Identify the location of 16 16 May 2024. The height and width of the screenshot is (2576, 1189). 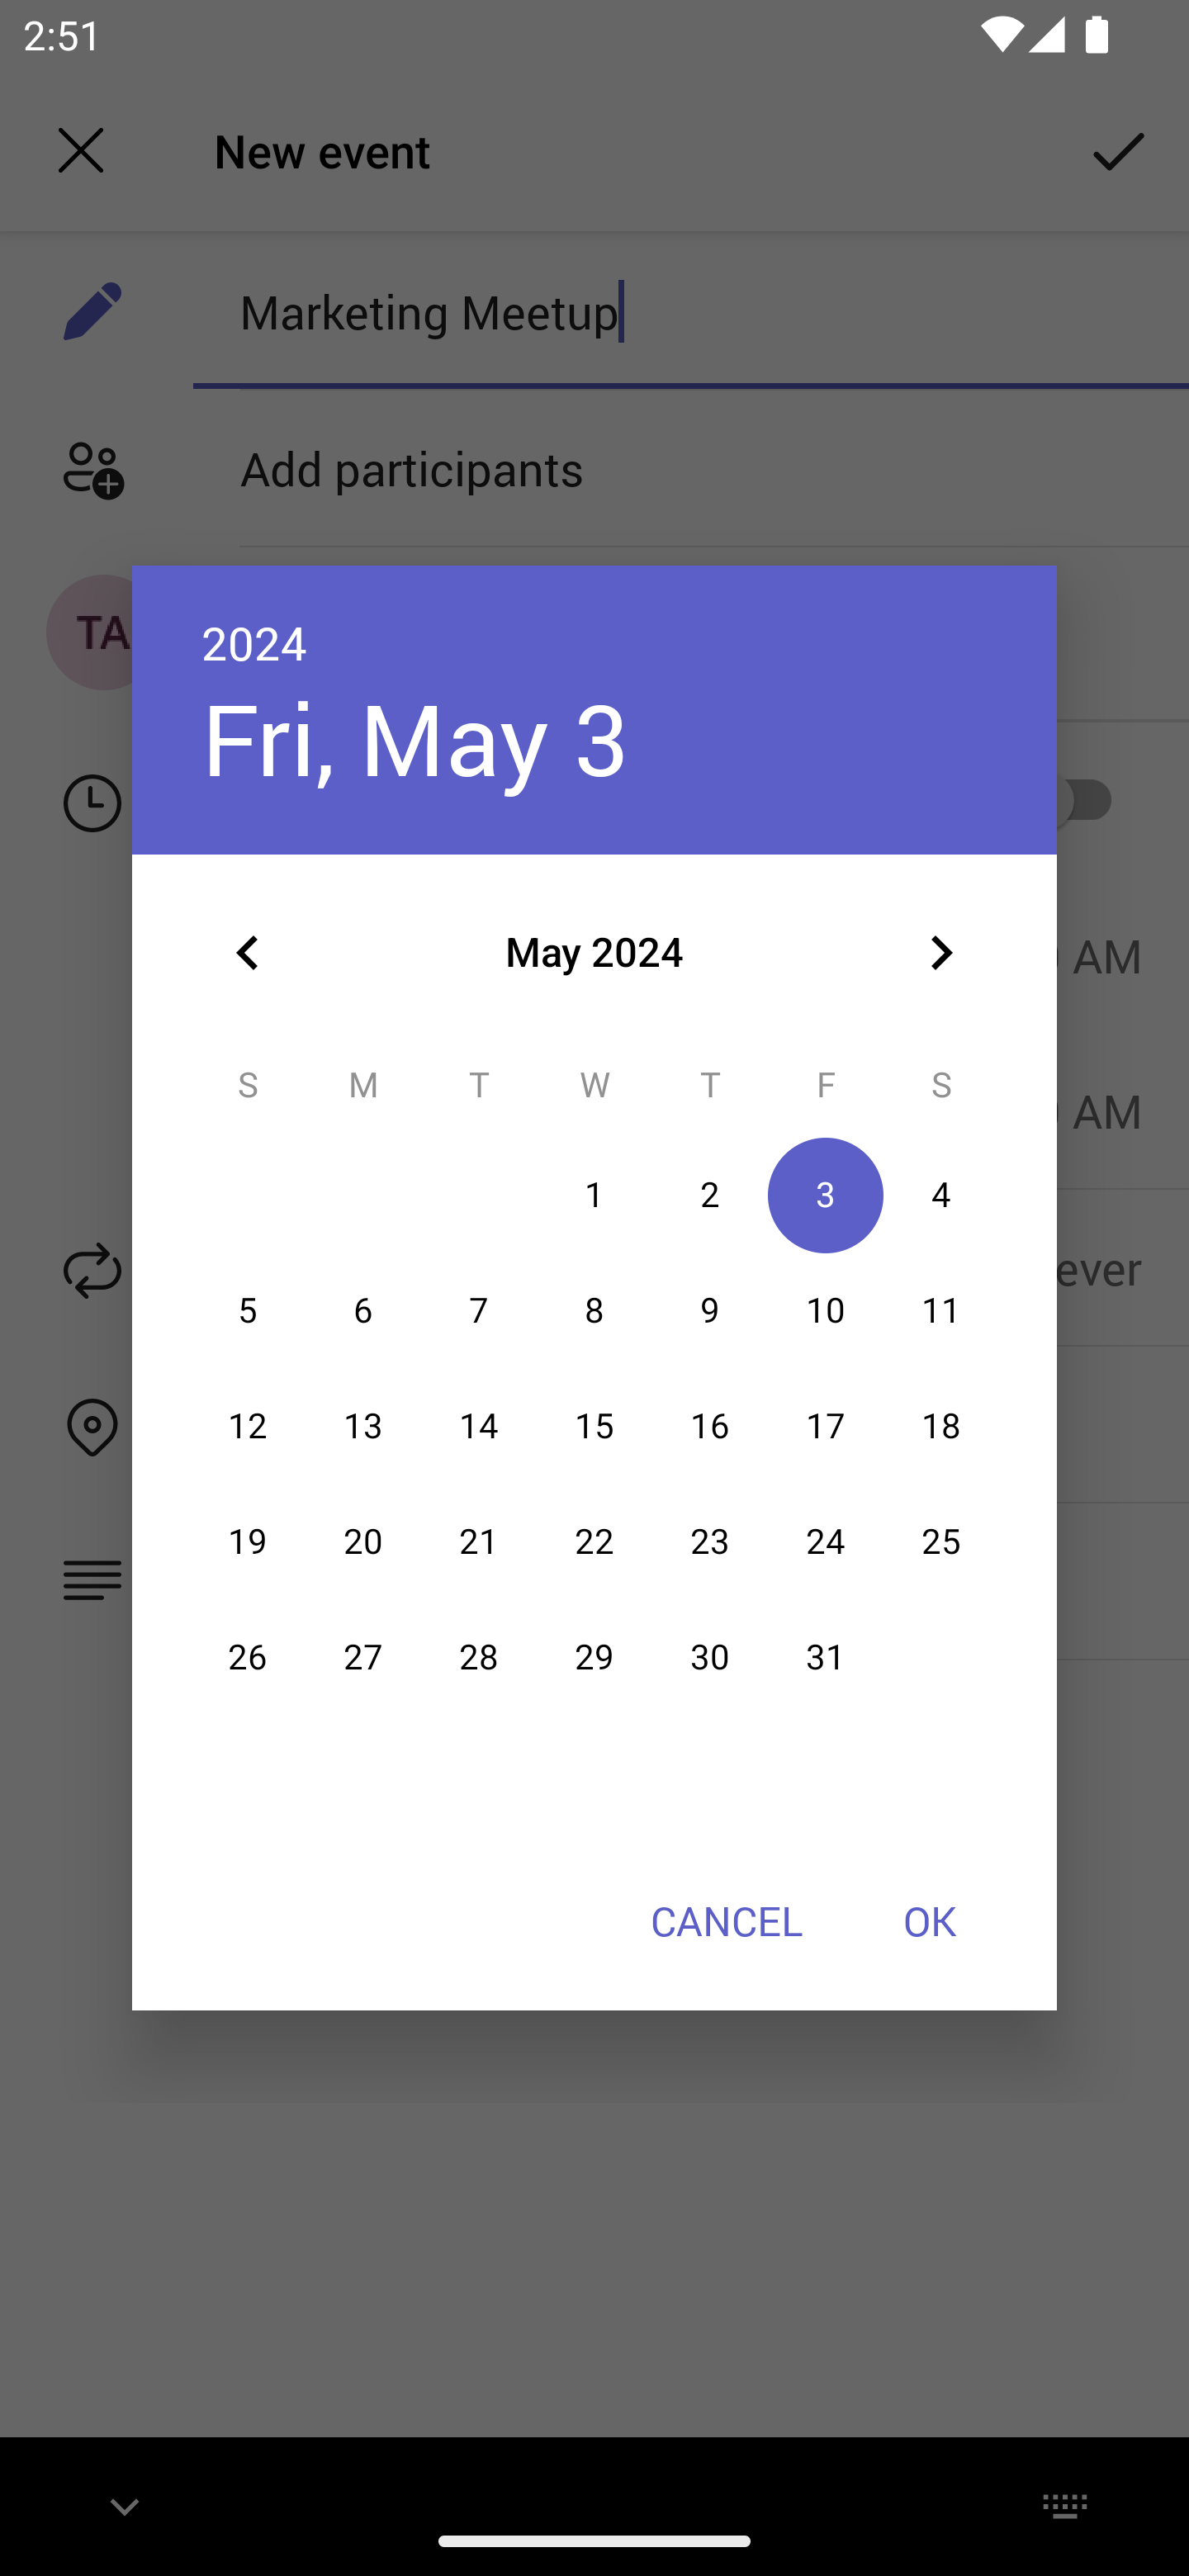
(710, 1425).